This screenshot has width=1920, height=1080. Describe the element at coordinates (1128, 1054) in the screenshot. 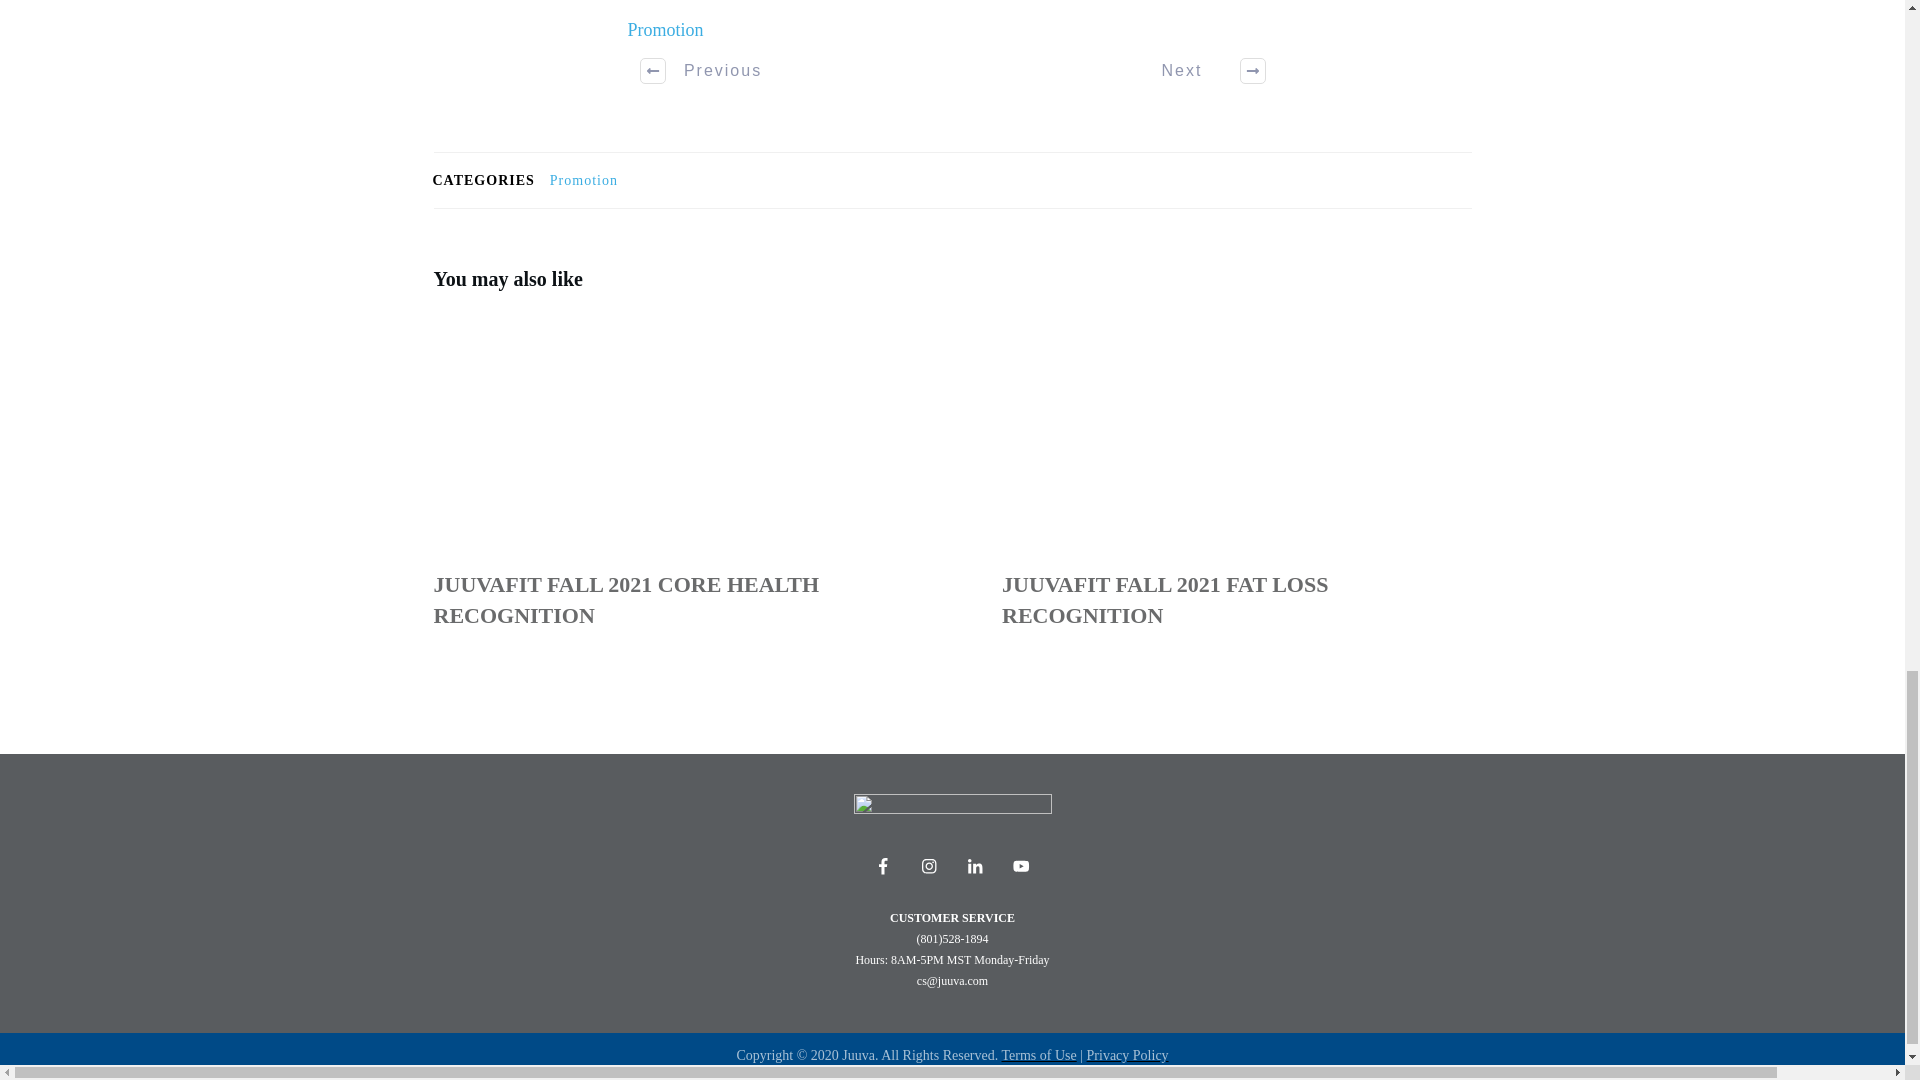

I see `Privacy Policy` at that location.